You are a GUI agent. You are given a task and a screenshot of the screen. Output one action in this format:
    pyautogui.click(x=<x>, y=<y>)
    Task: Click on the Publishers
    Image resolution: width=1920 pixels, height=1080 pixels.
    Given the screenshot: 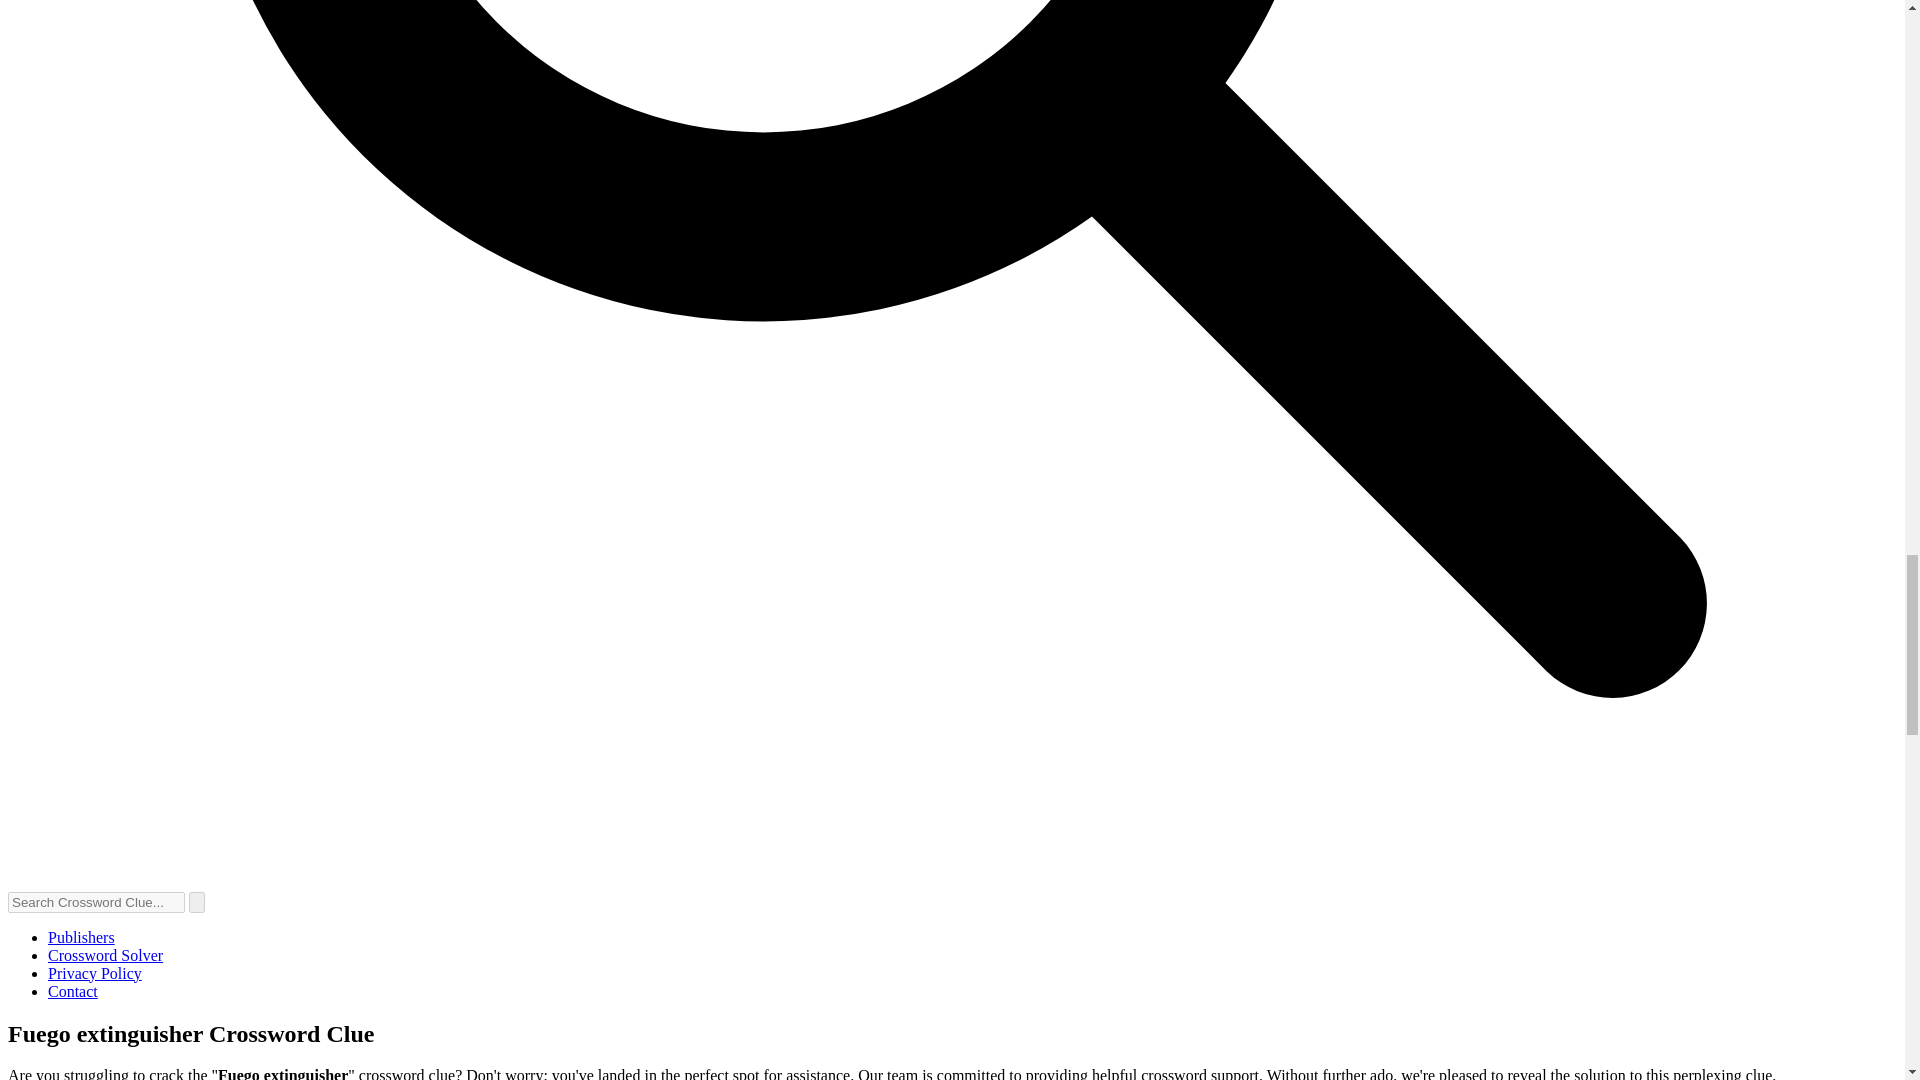 What is the action you would take?
    pyautogui.click(x=82, y=937)
    